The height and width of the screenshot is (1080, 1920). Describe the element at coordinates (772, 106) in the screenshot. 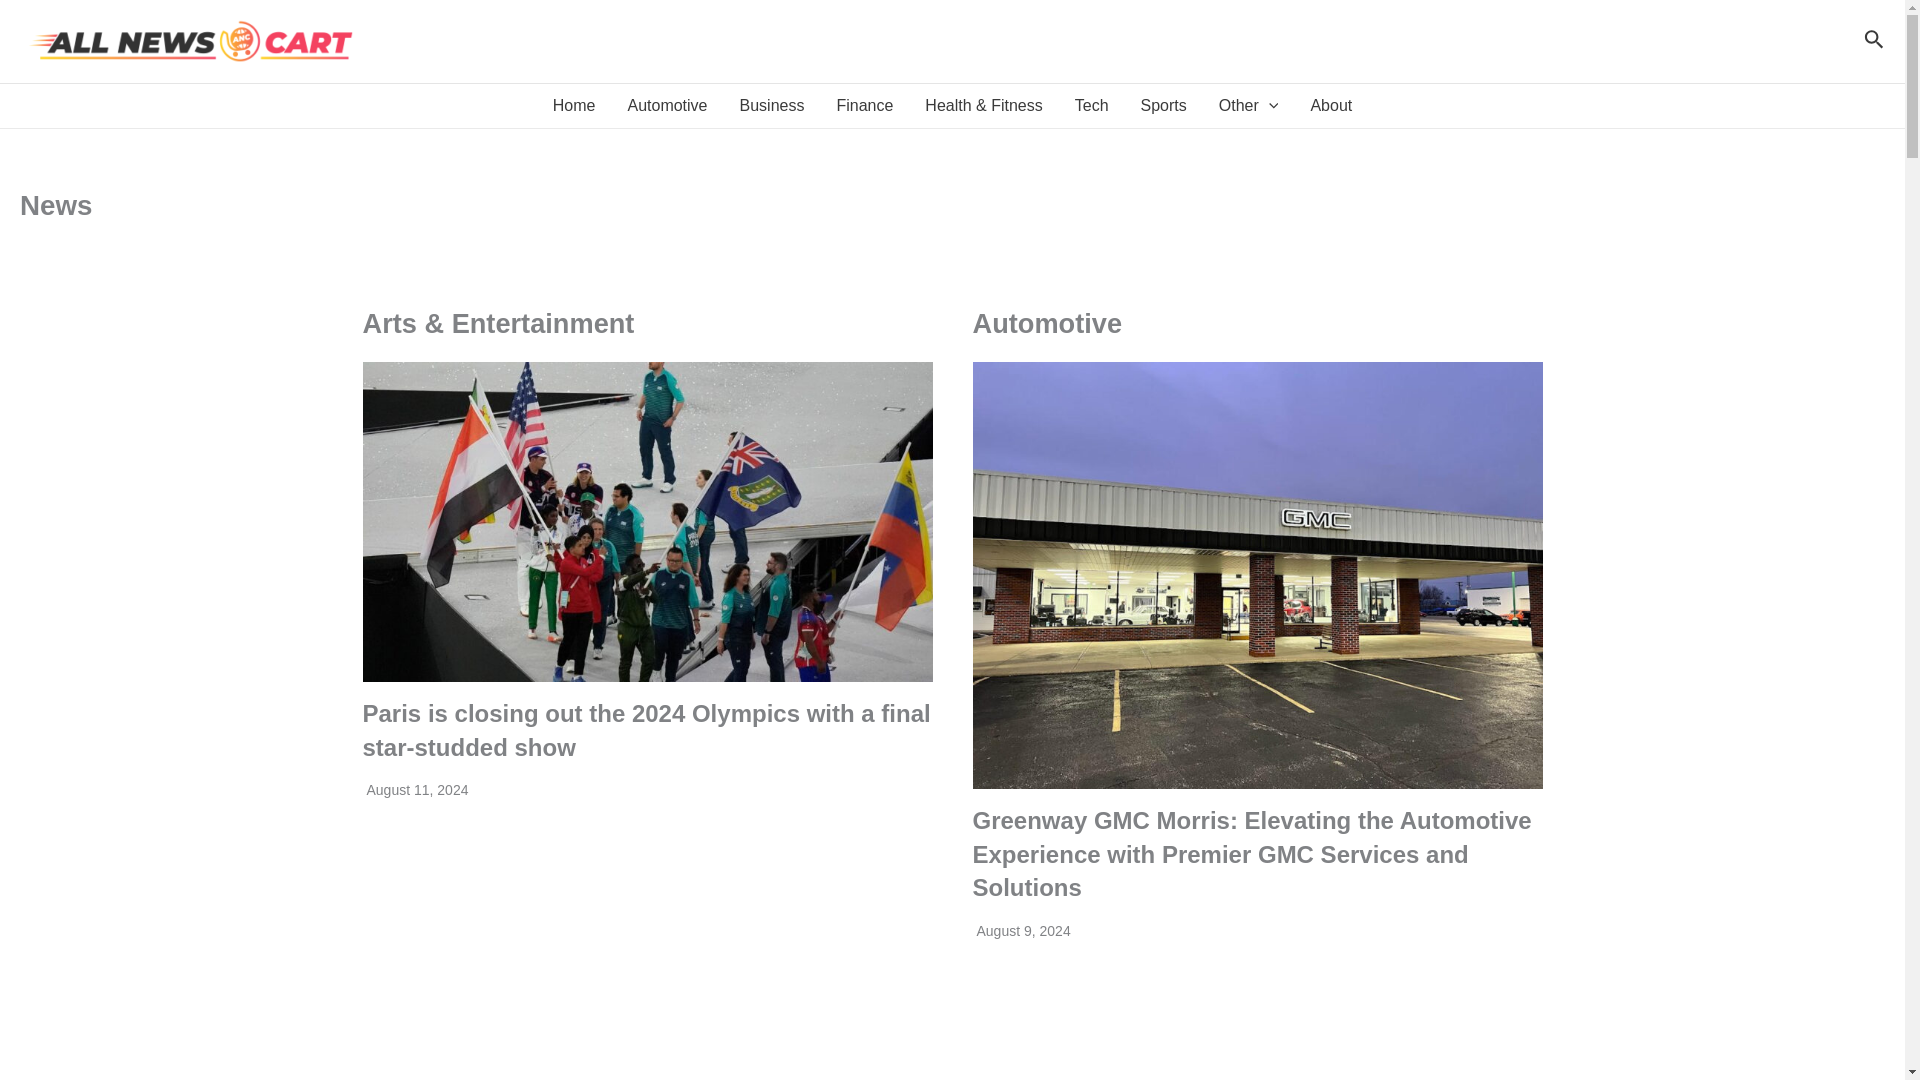

I see `Business` at that location.